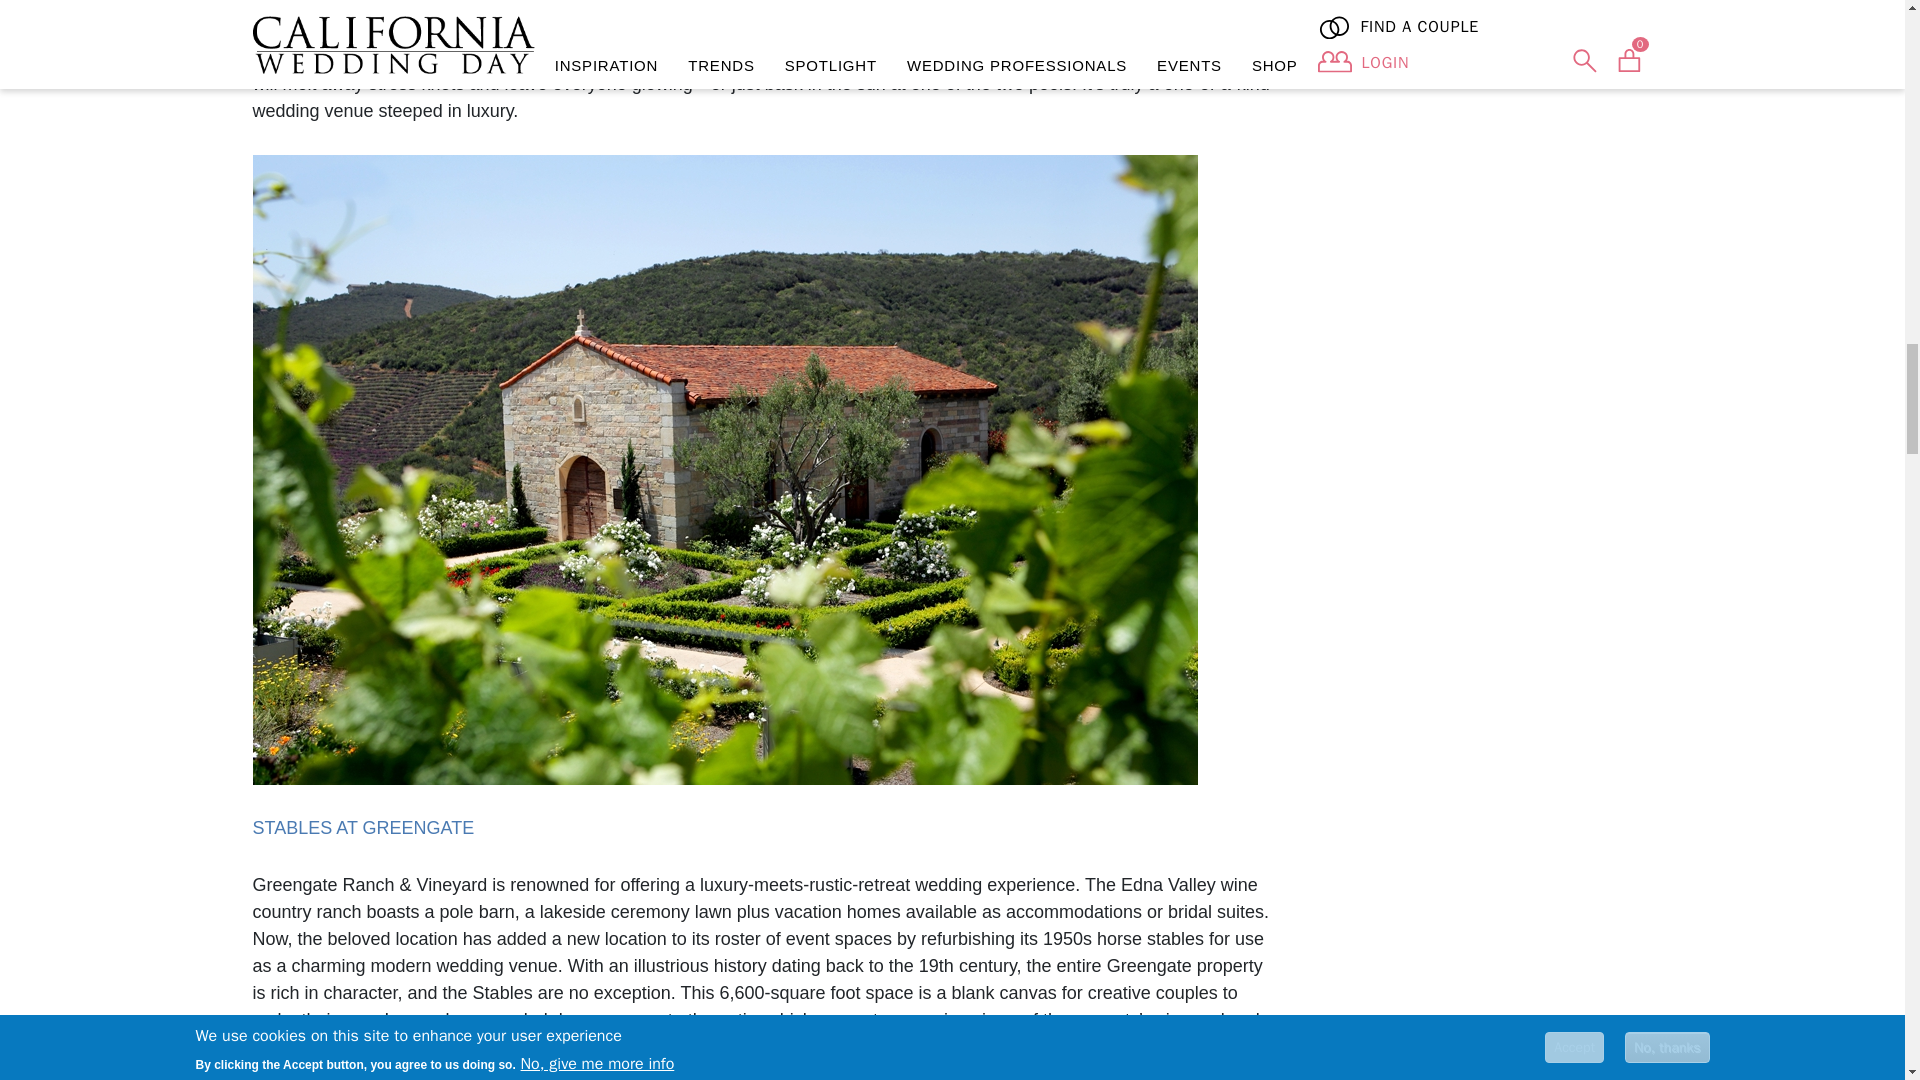 The image size is (1920, 1080). What do you see at coordinates (362, 828) in the screenshot?
I see `STABLES AT GREENGATE` at bounding box center [362, 828].